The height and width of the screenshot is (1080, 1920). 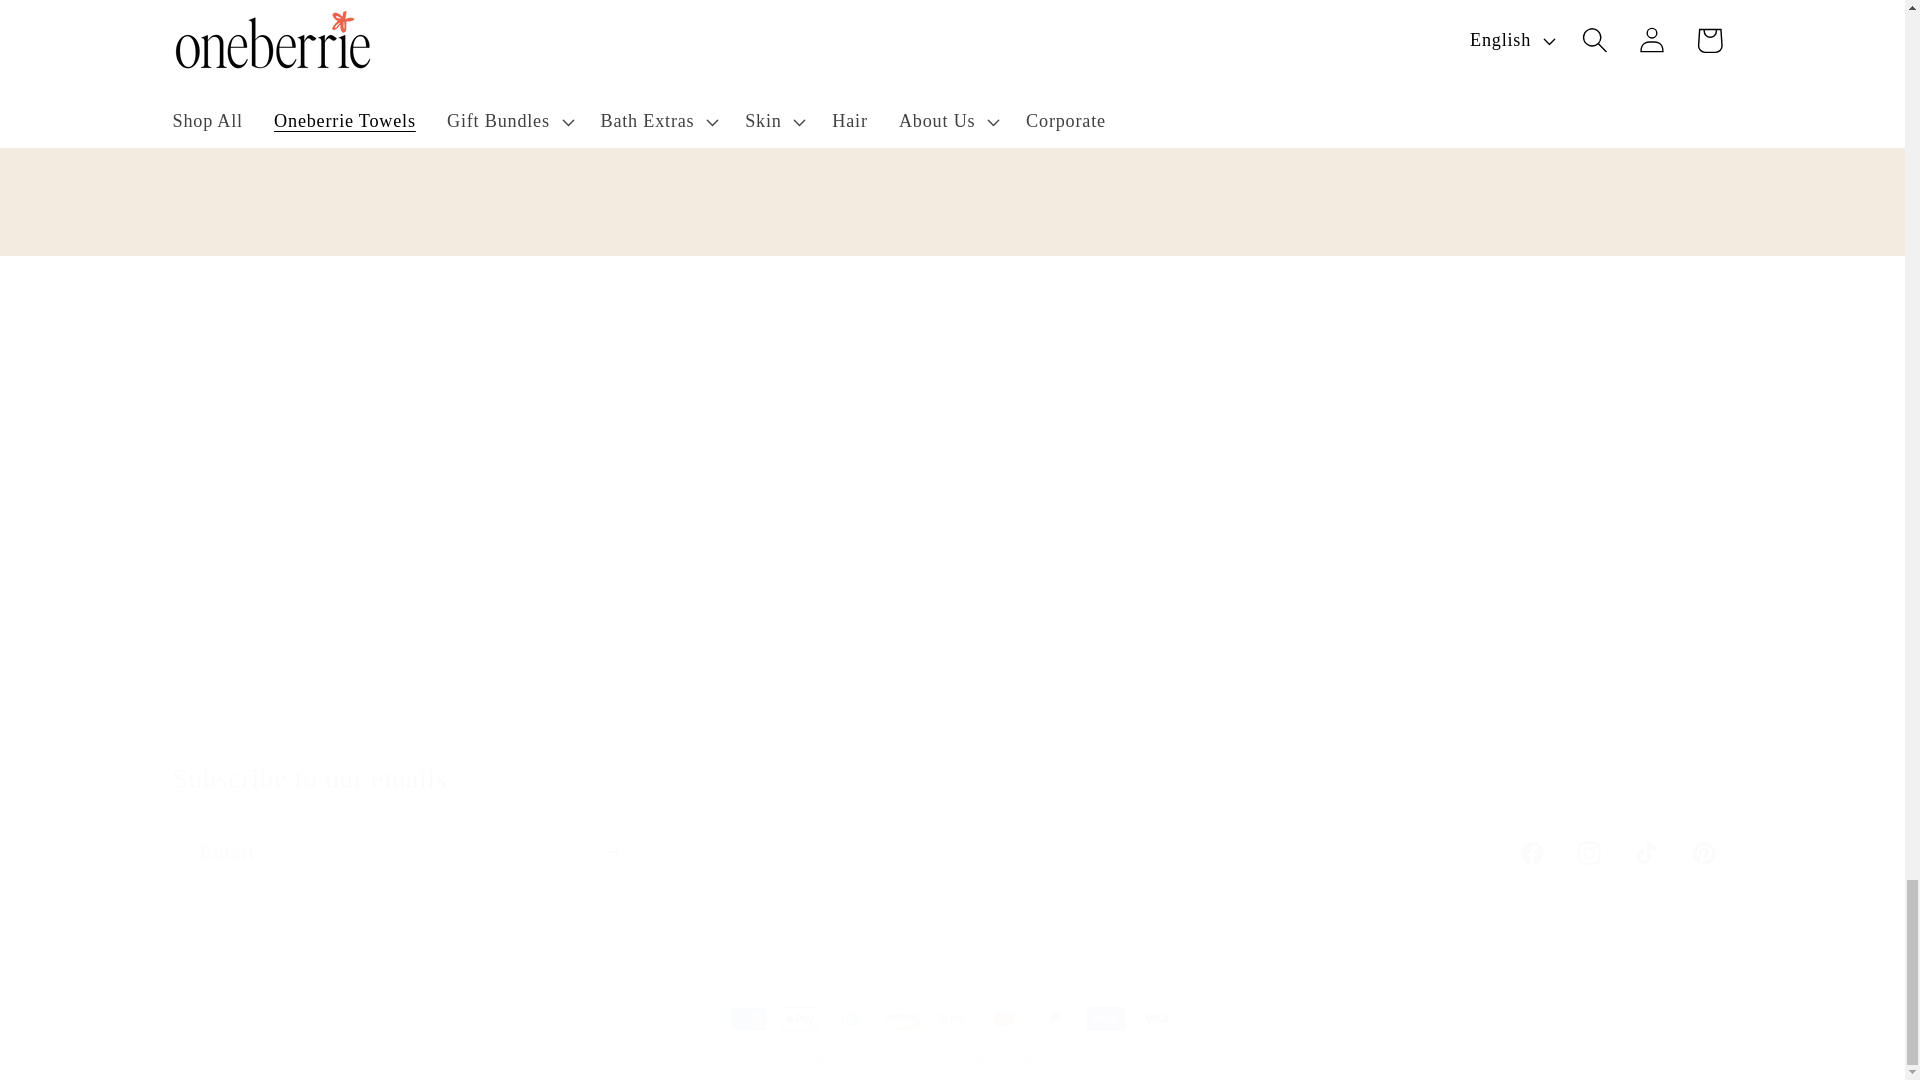 I want to click on 0, so click(x=430, y=154).